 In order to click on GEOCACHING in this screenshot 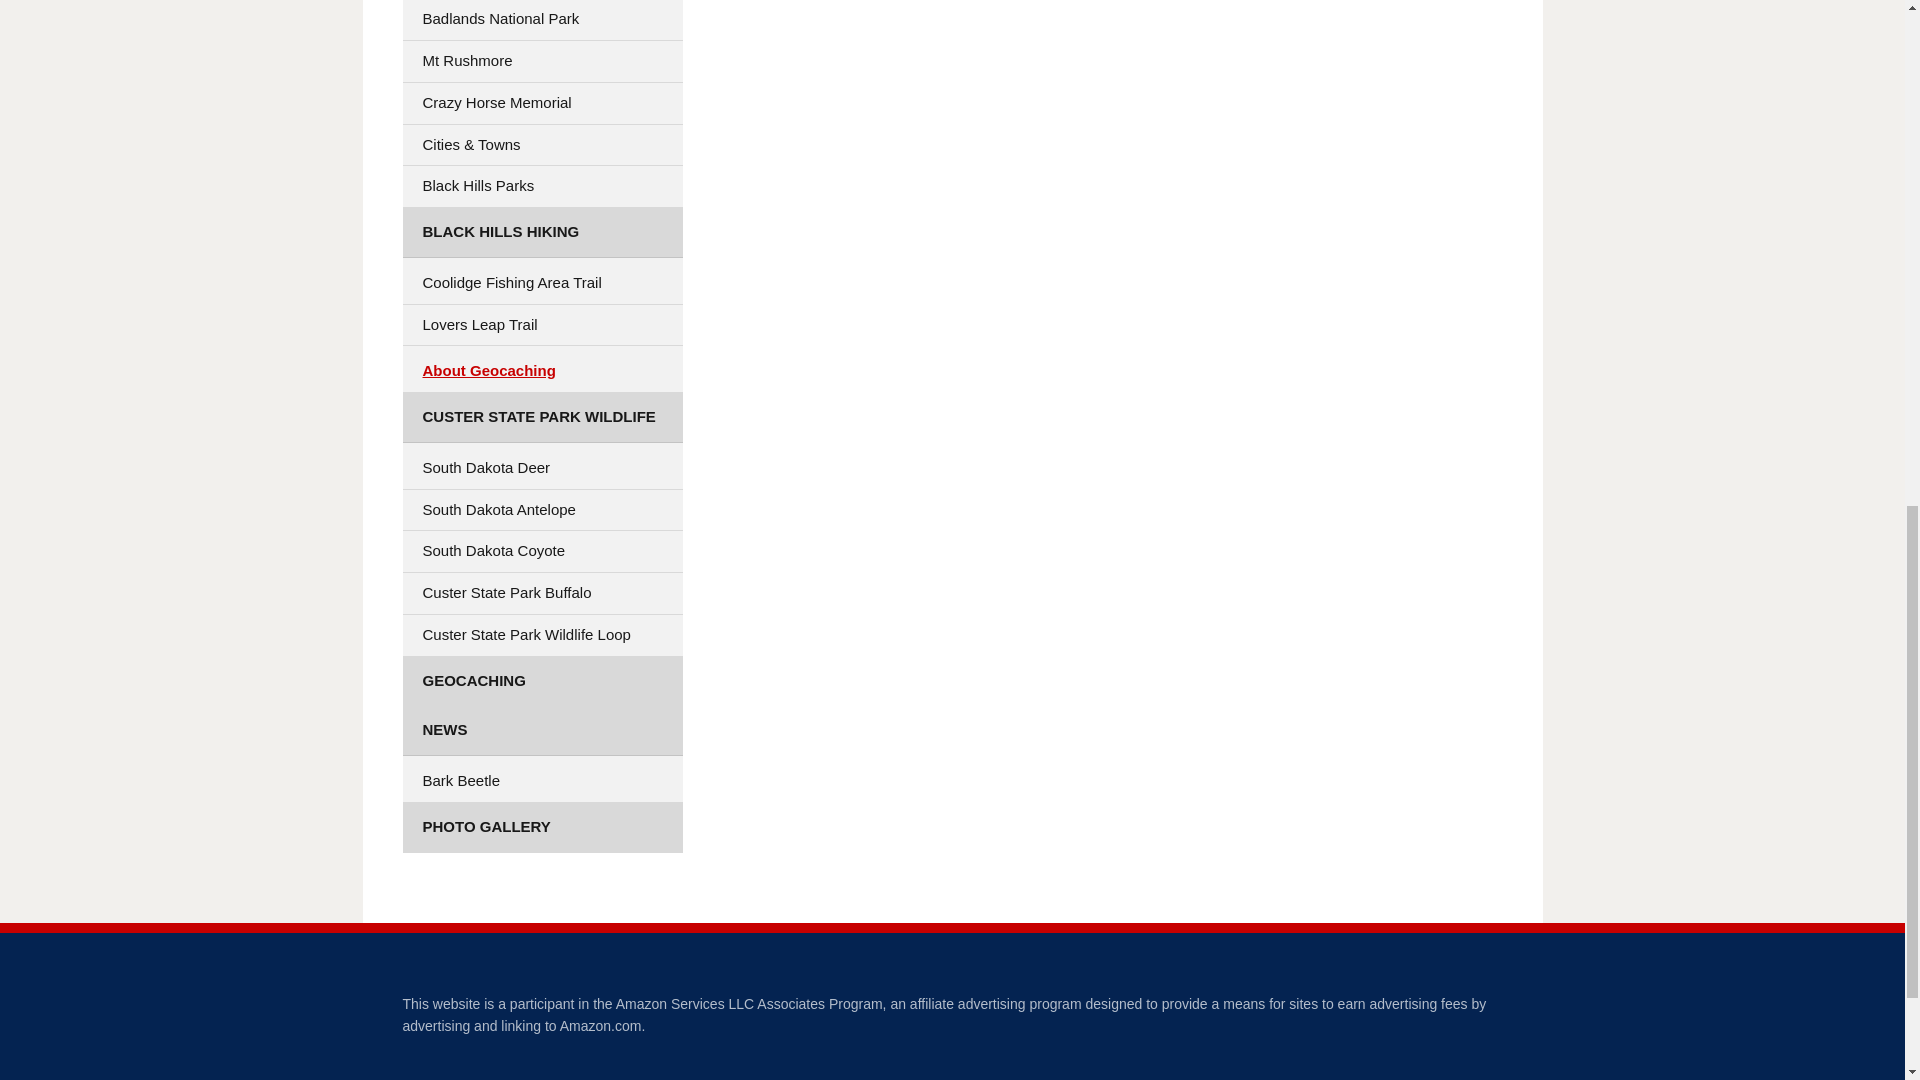, I will do `click(541, 681)`.